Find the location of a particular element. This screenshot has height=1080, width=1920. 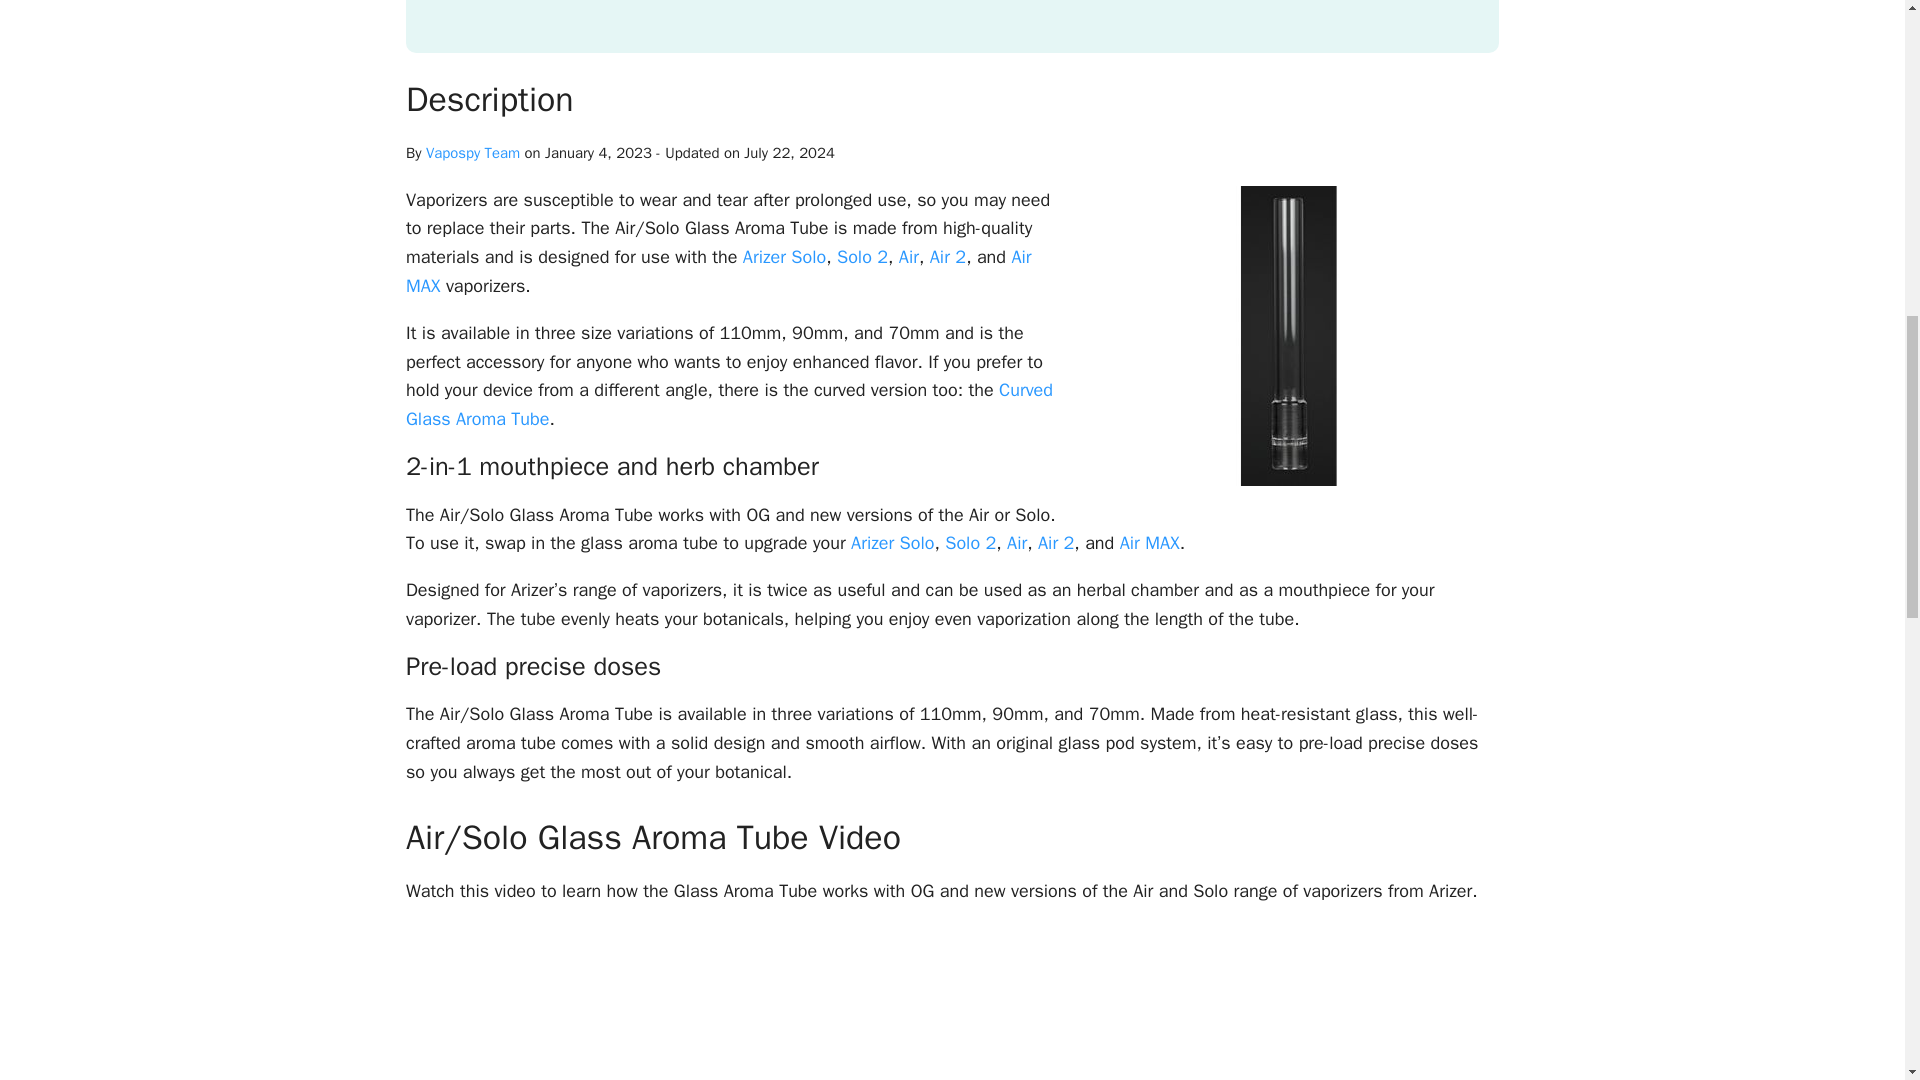

Vapospy Team is located at coordinates (473, 152).